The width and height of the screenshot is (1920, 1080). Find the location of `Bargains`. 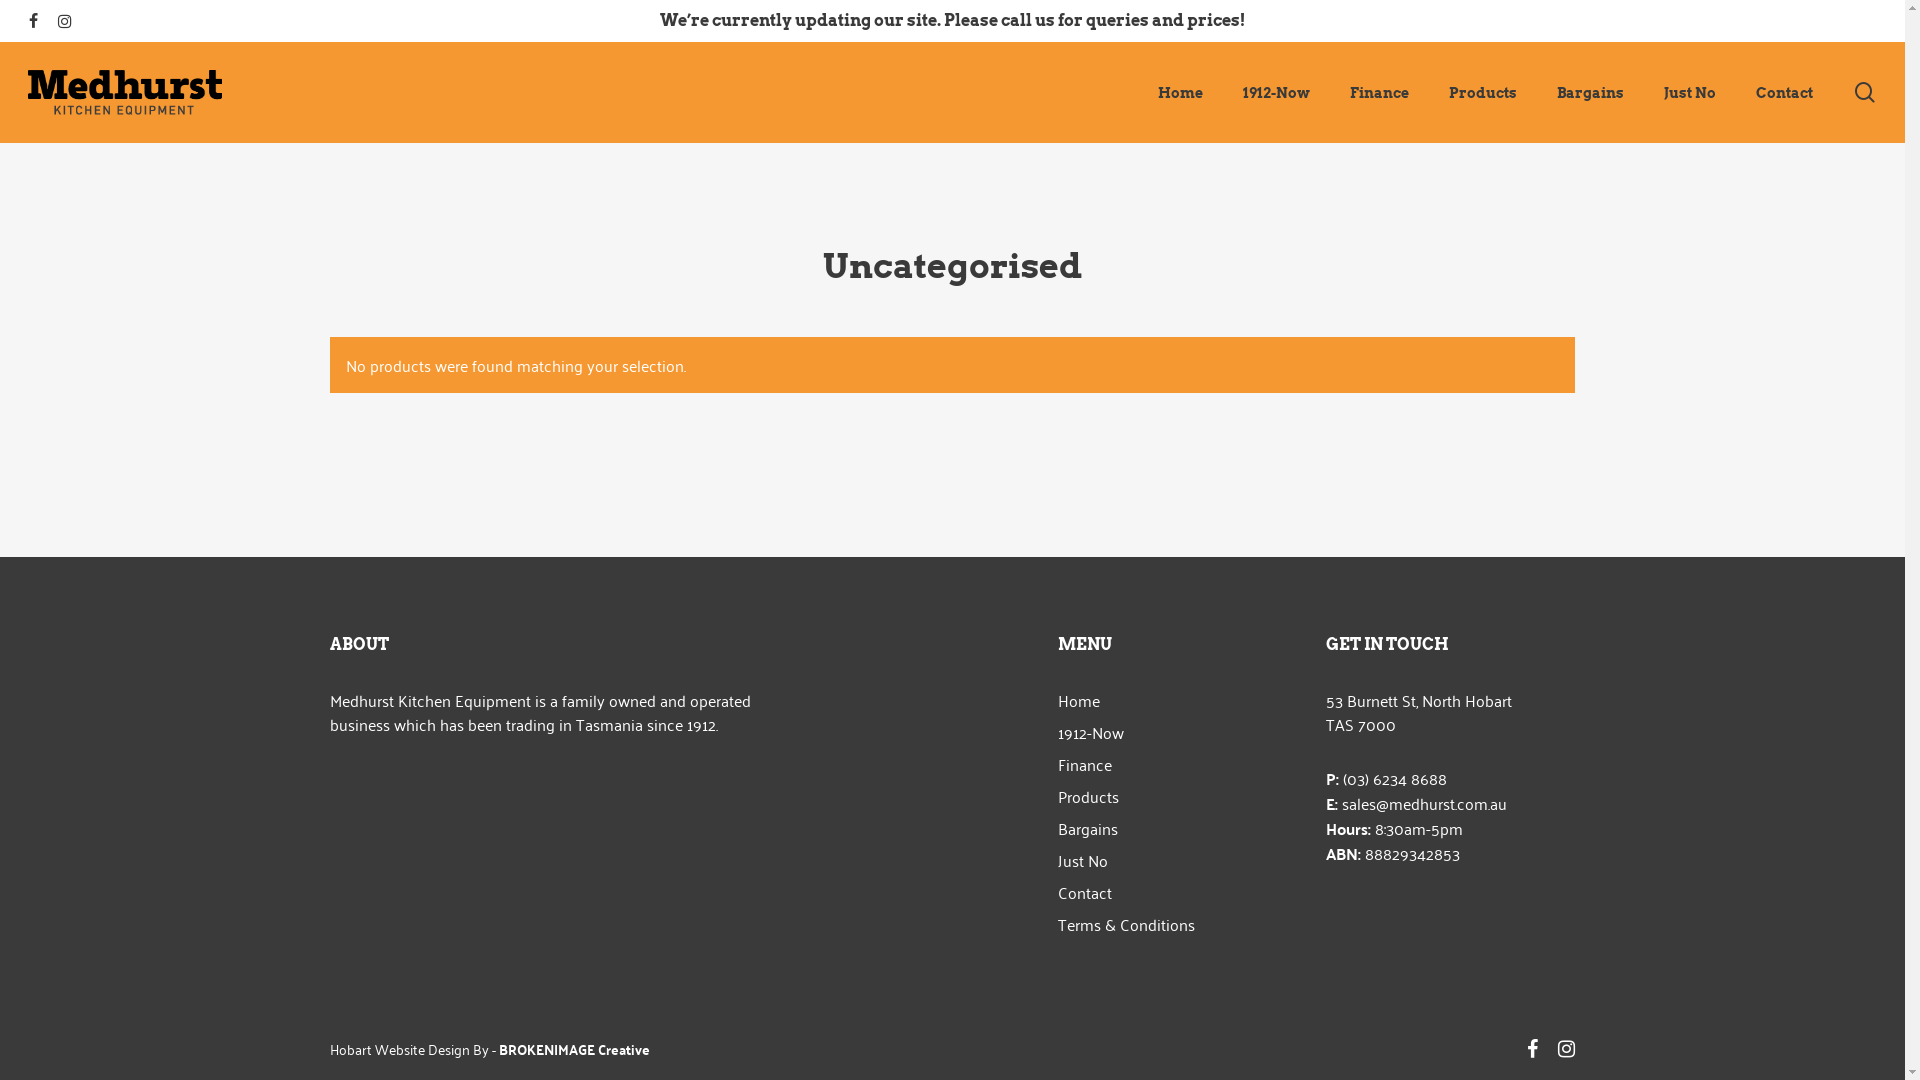

Bargains is located at coordinates (1180, 828).